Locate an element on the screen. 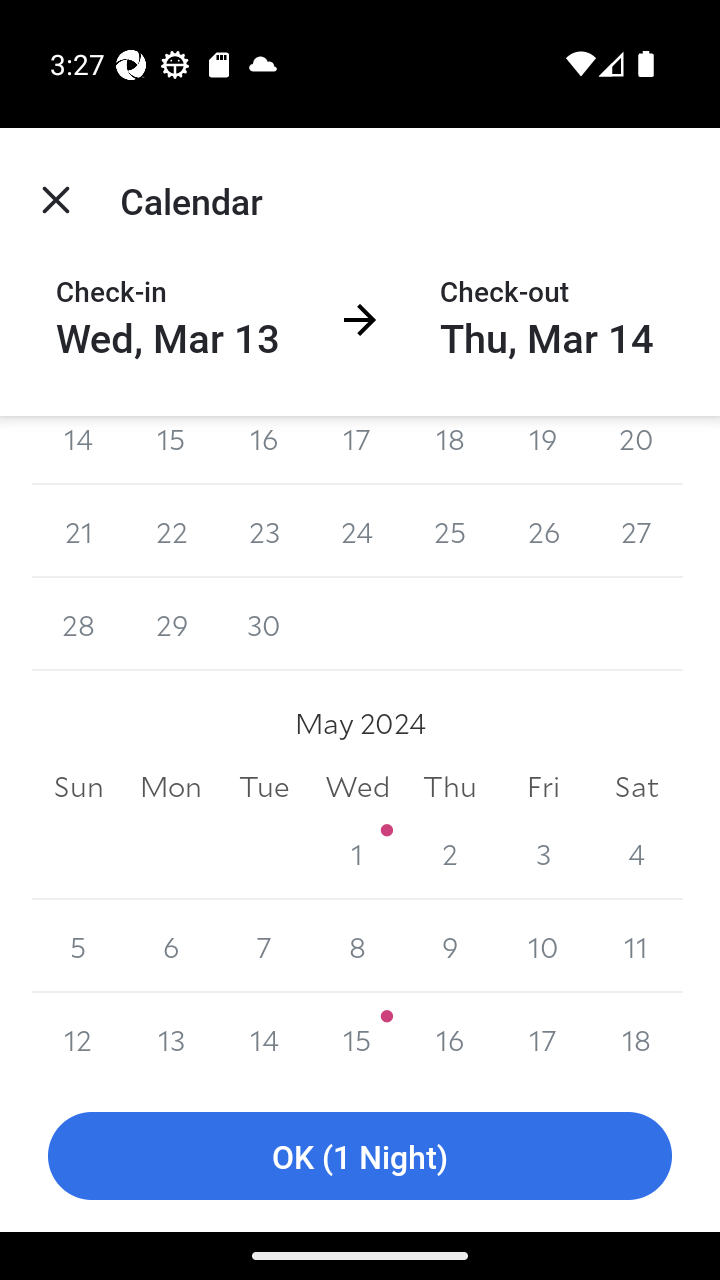 This screenshot has width=720, height=1280. 15 15 May 2024 is located at coordinates (357, 1036).